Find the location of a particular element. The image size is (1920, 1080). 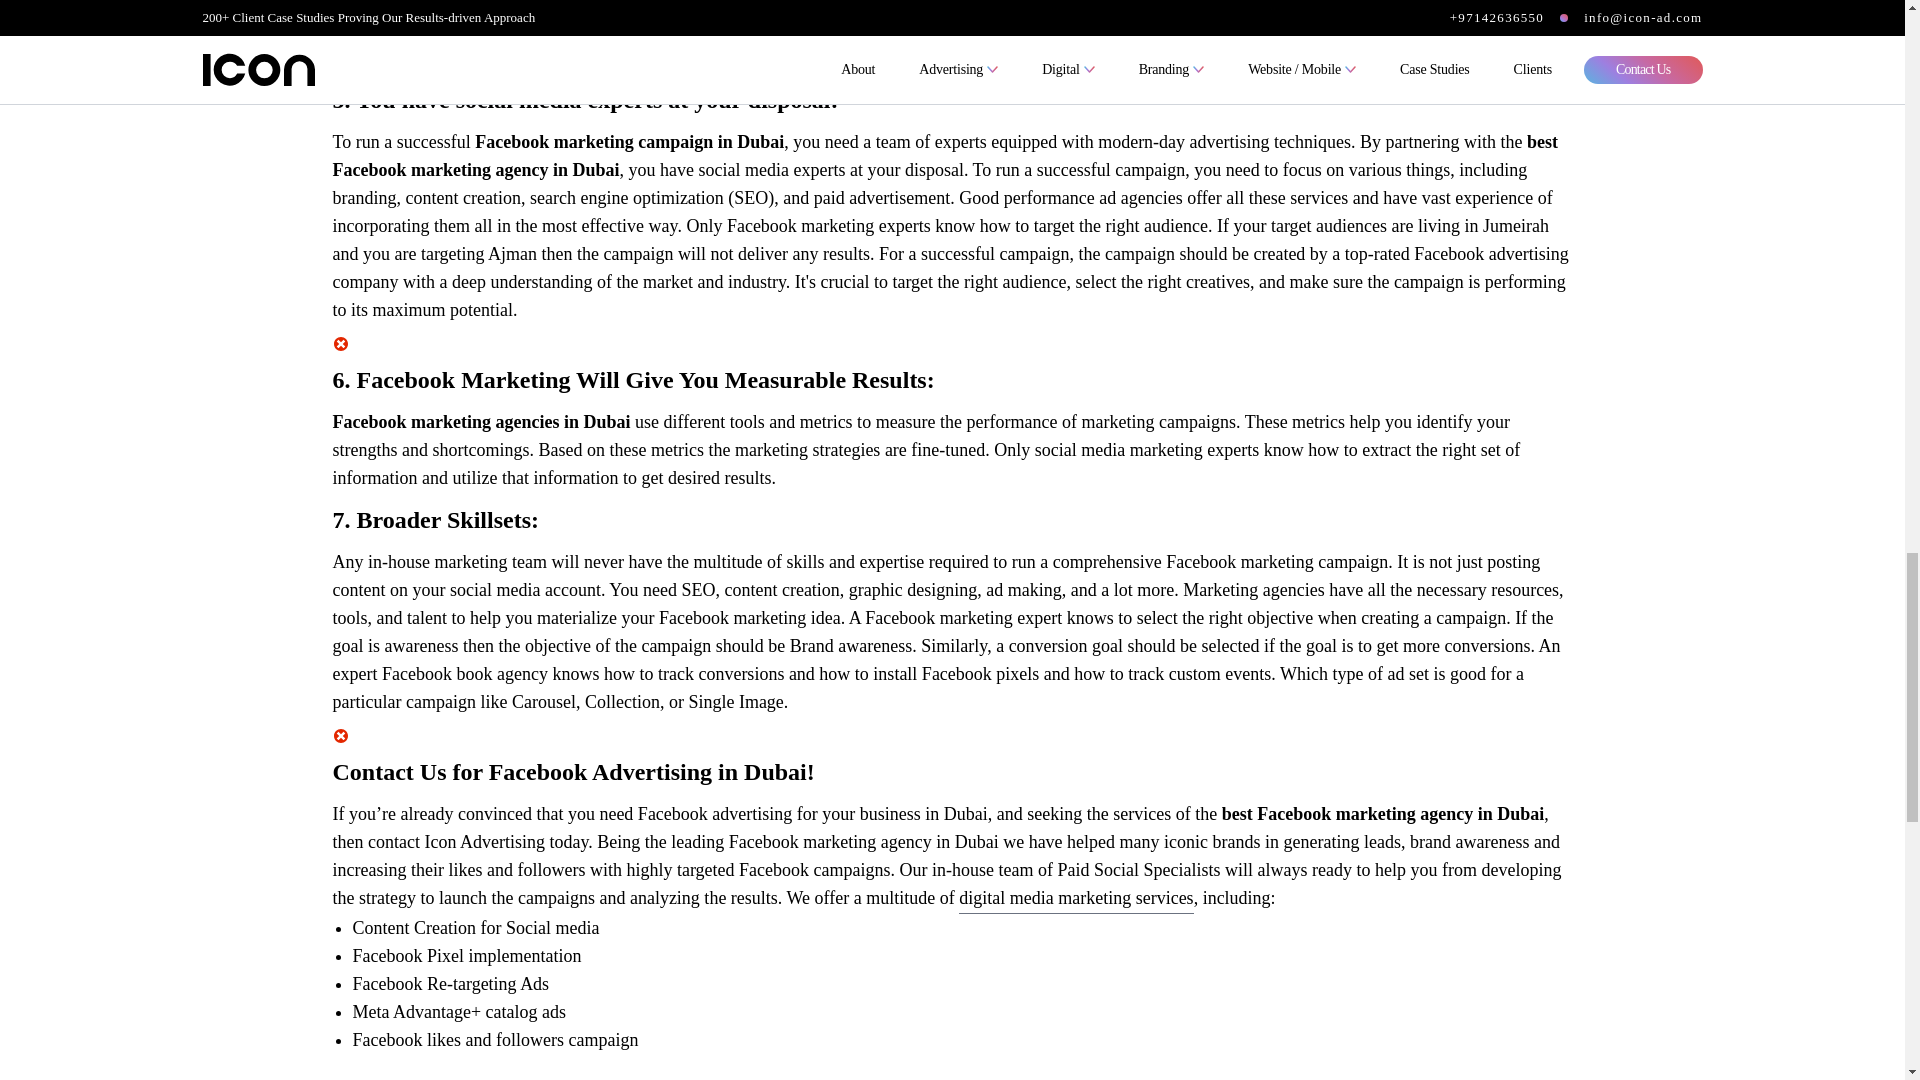

digital media marketing services is located at coordinates (1075, 898).